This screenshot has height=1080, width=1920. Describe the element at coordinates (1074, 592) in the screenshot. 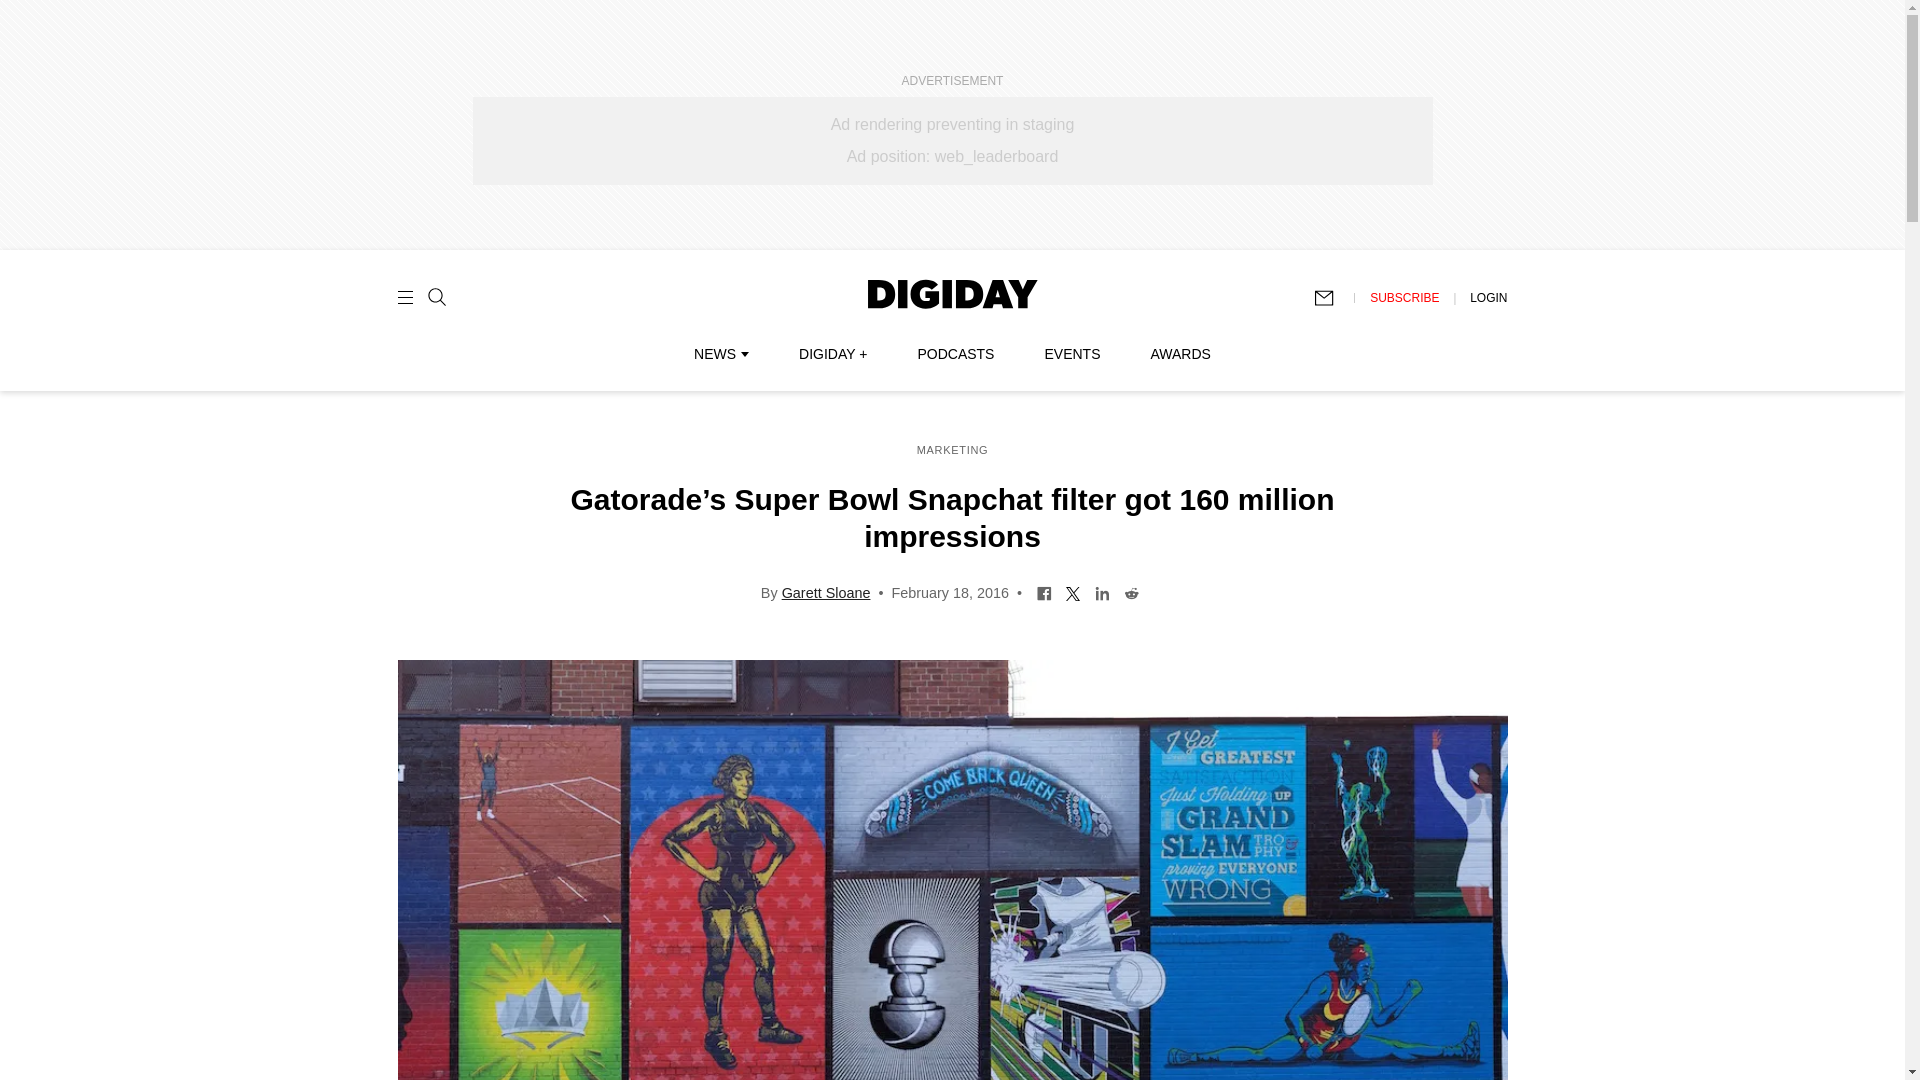

I see `Share on Twitter` at that location.